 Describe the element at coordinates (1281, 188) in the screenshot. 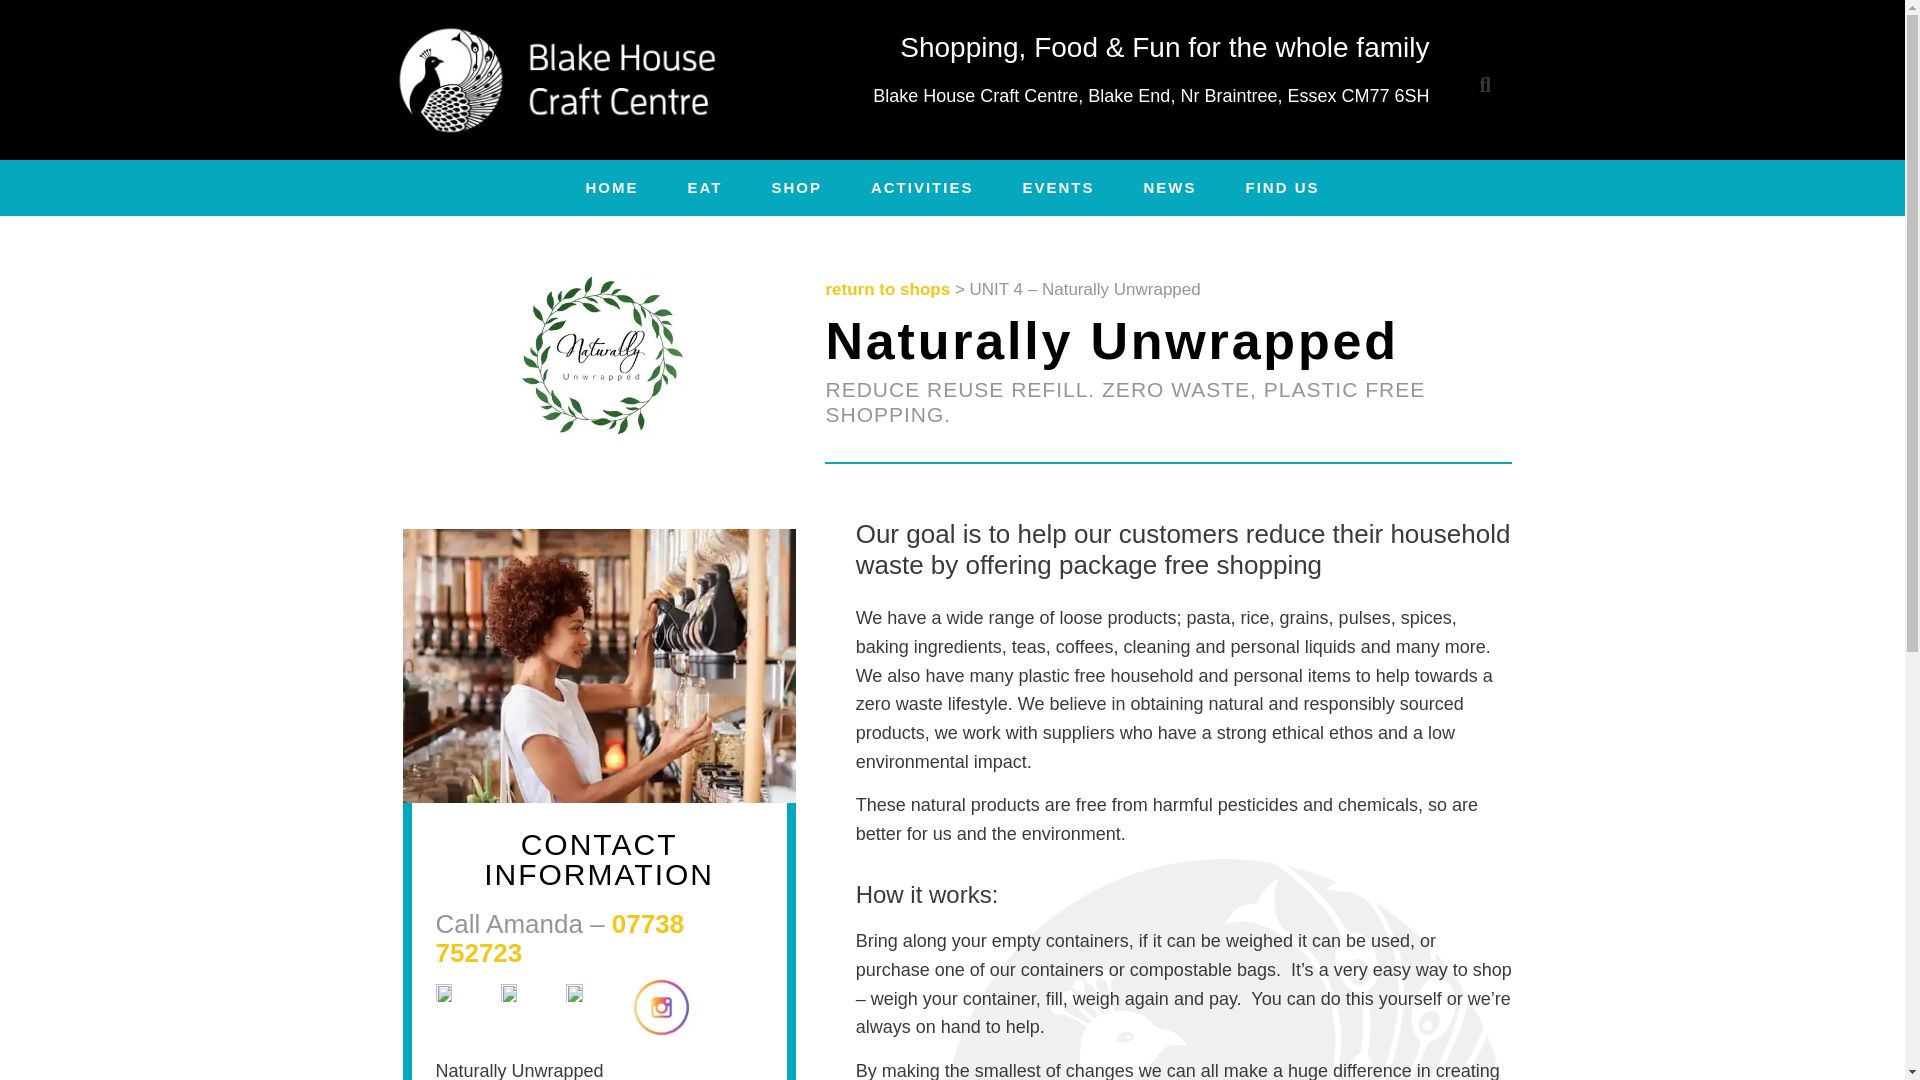

I see `FIND US` at that location.